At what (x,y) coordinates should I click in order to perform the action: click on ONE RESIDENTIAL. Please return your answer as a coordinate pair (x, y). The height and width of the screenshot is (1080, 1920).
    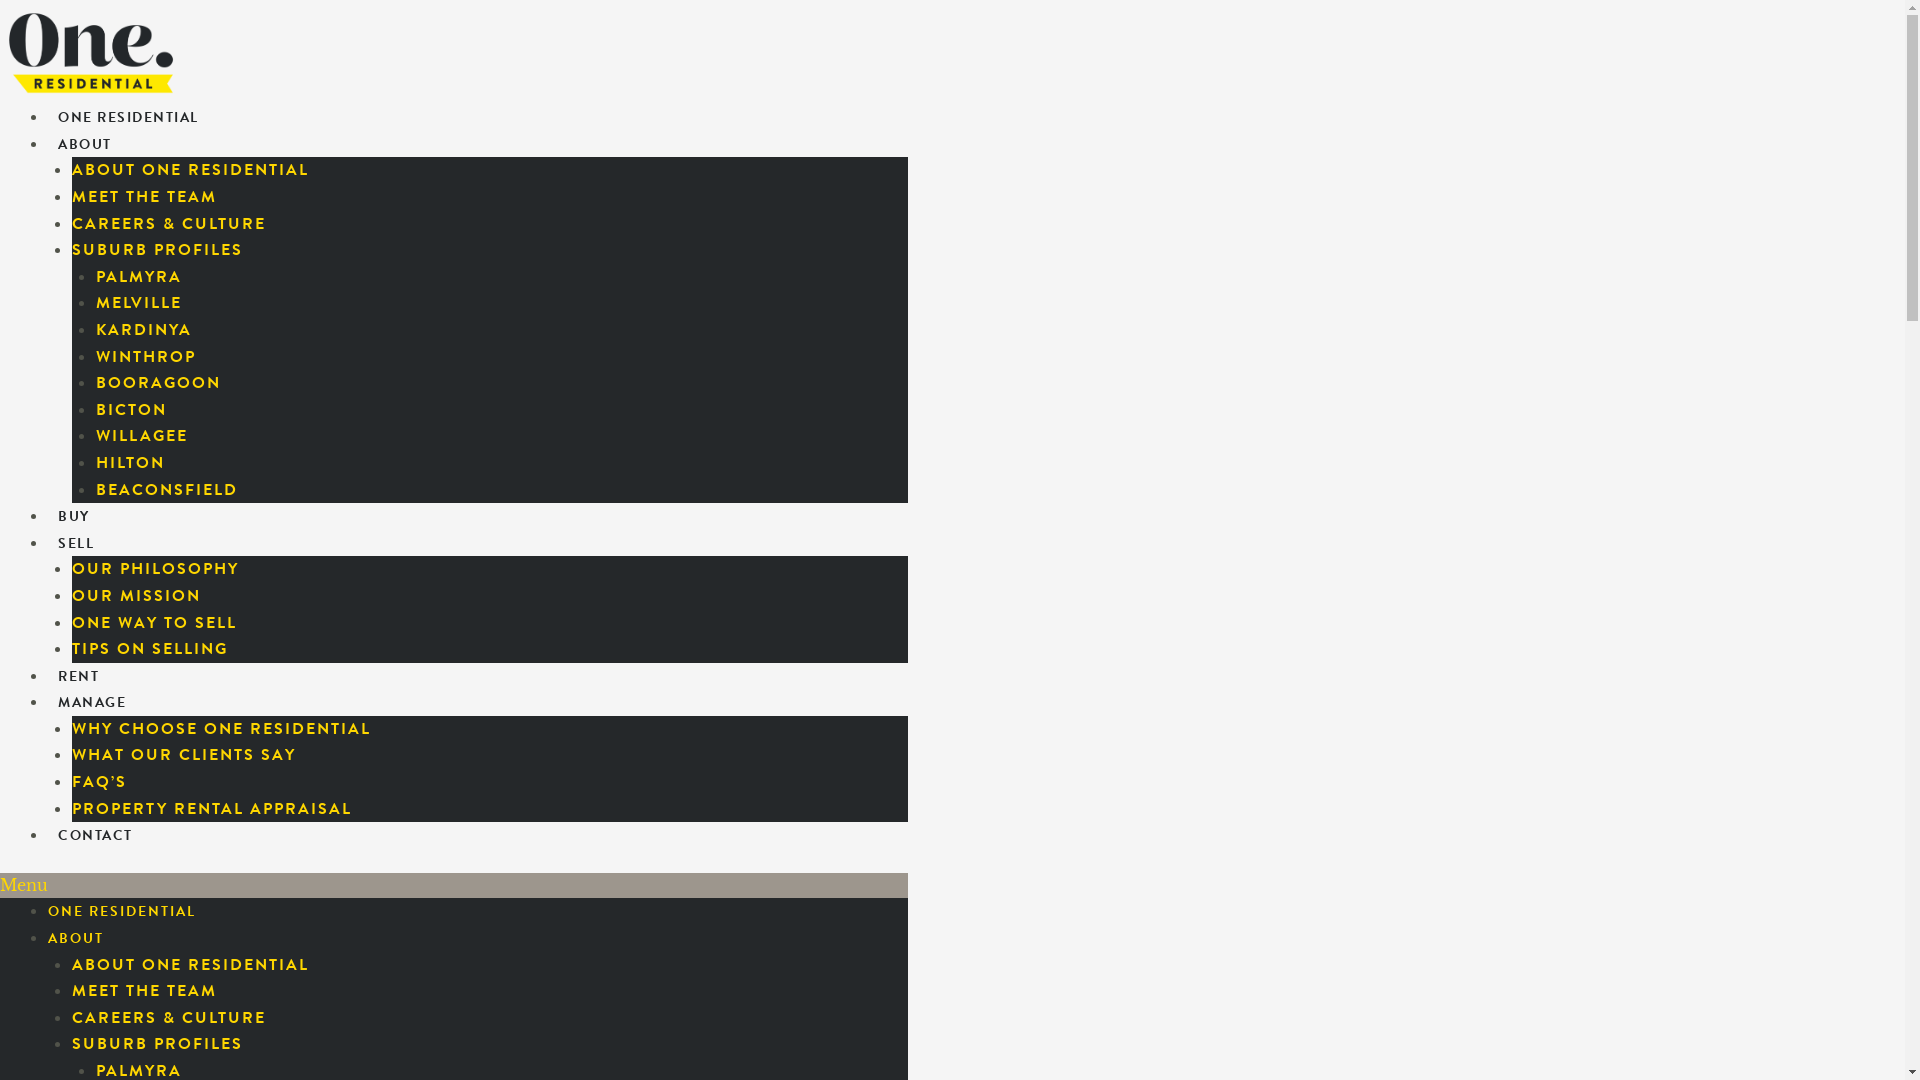
    Looking at the image, I should click on (122, 912).